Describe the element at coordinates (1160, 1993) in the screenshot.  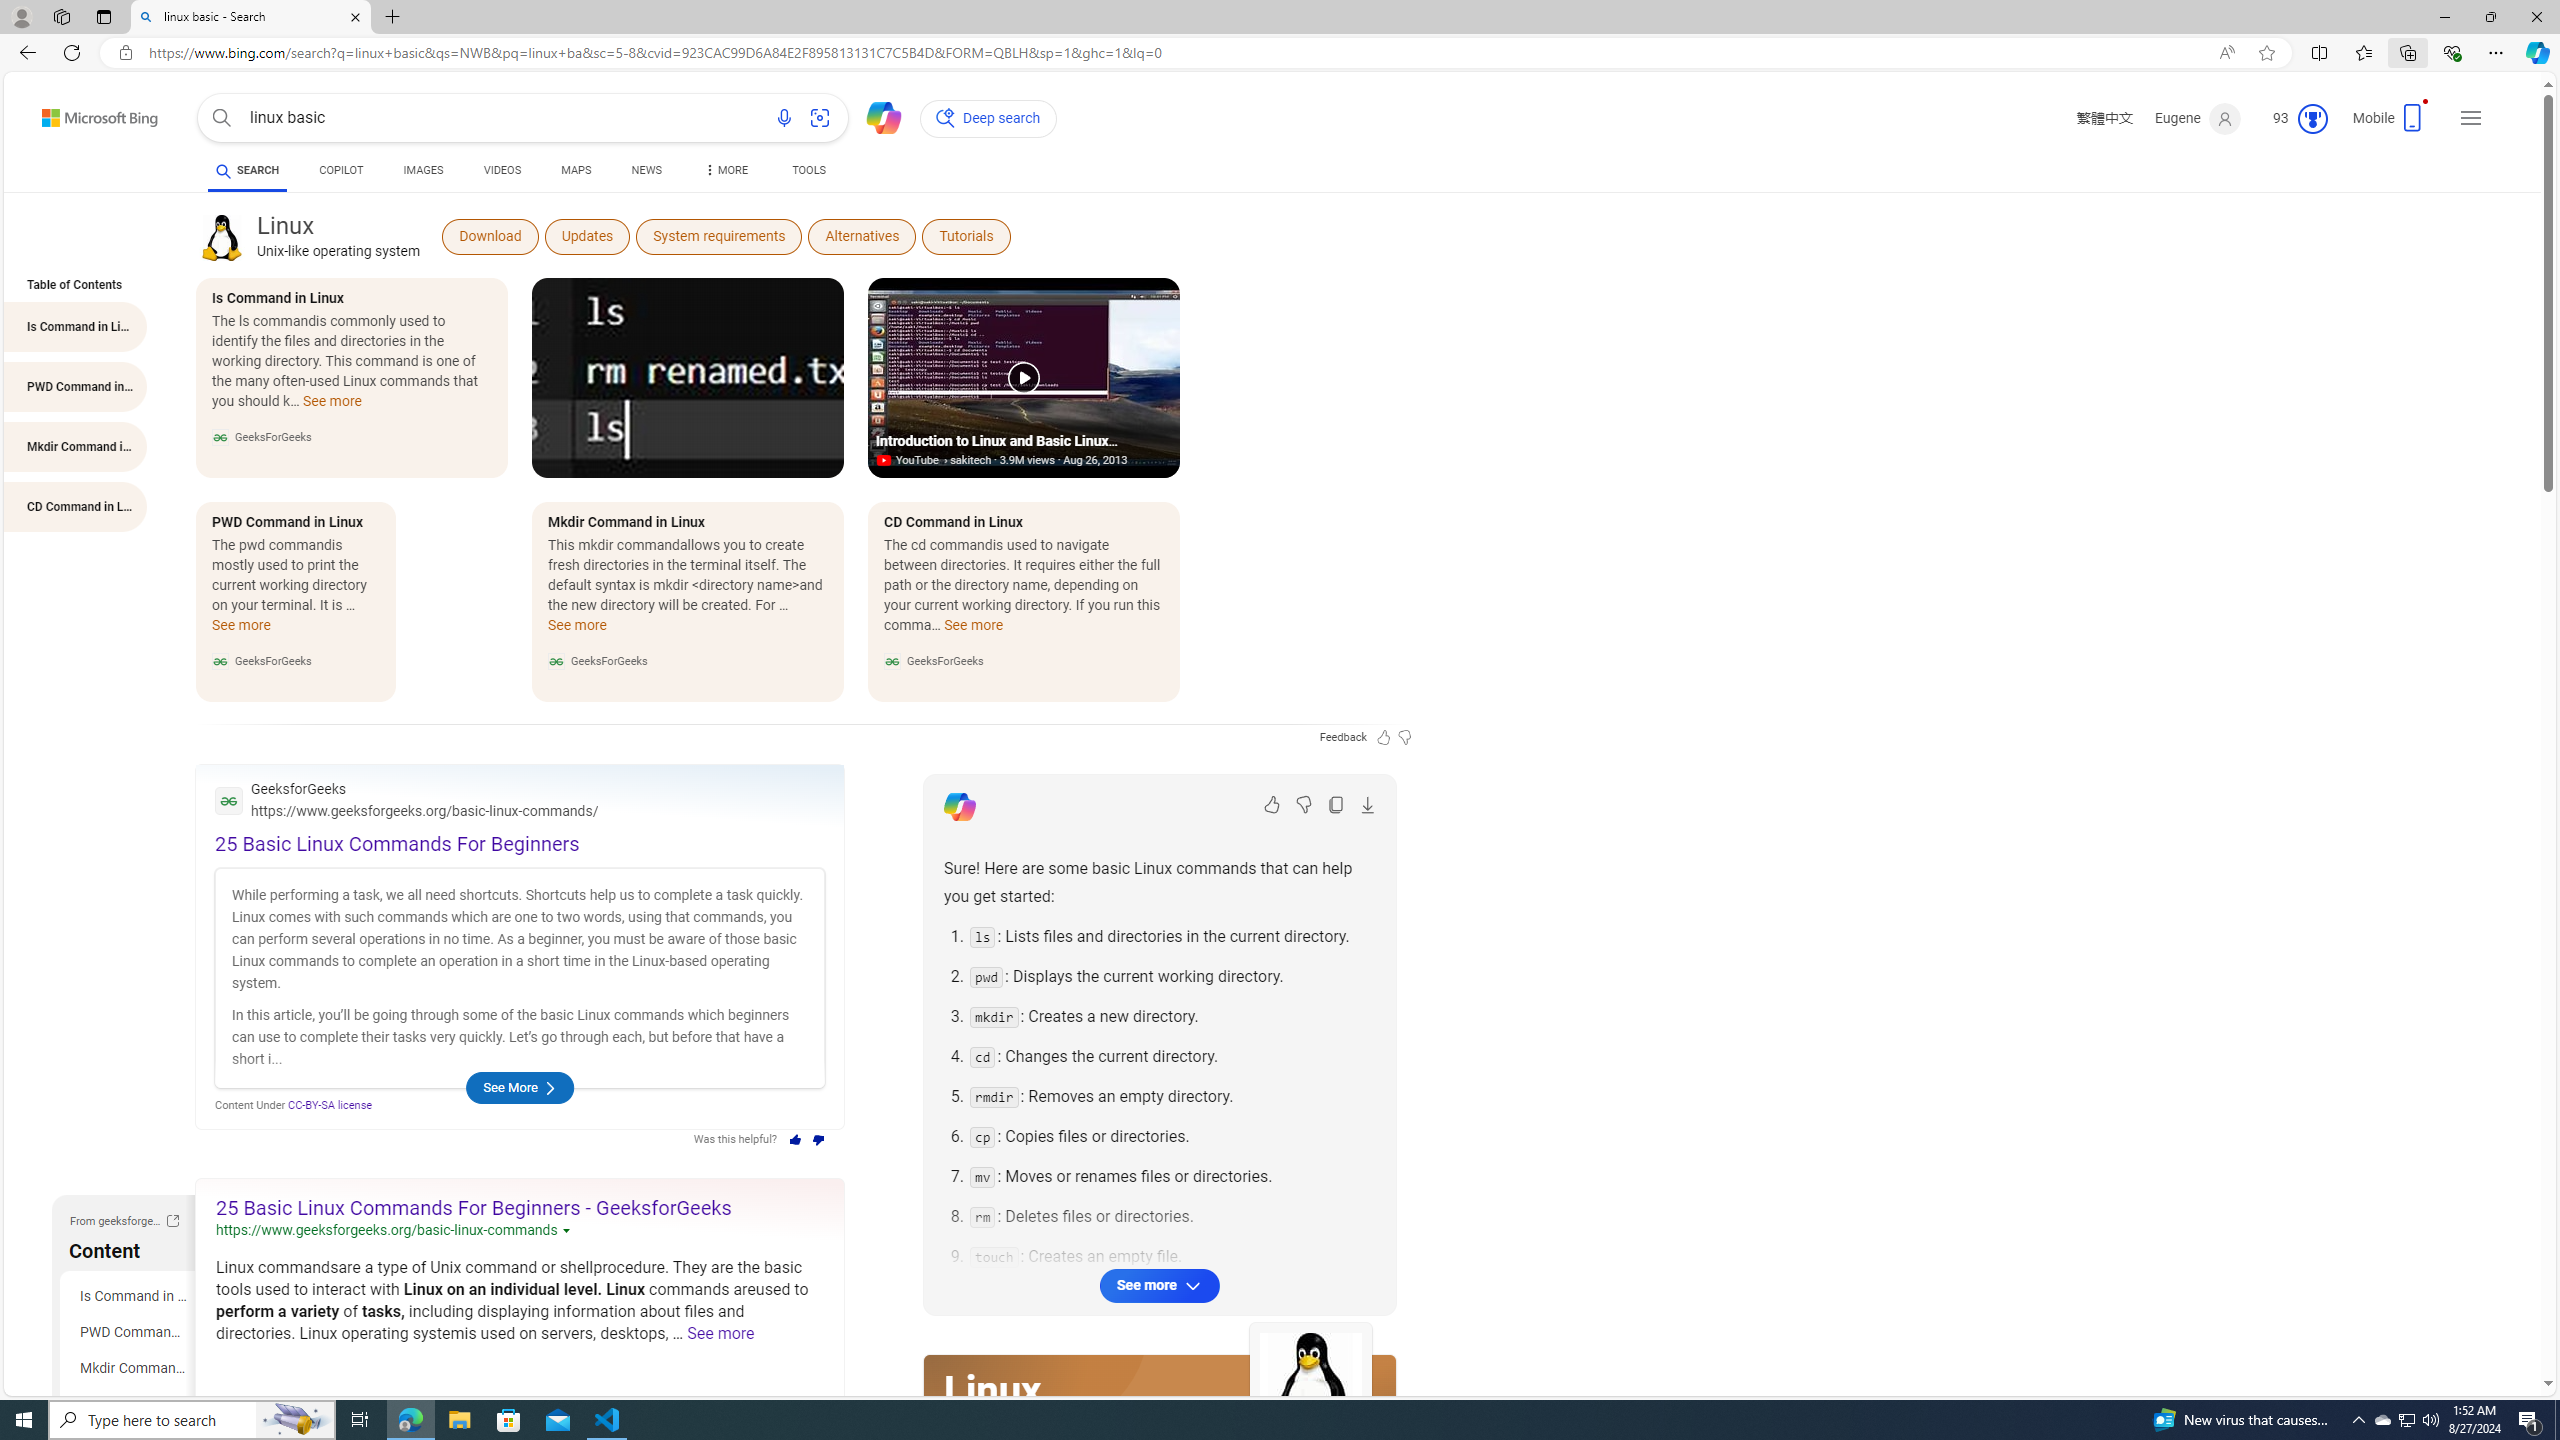
I see `Class: b_ans` at that location.